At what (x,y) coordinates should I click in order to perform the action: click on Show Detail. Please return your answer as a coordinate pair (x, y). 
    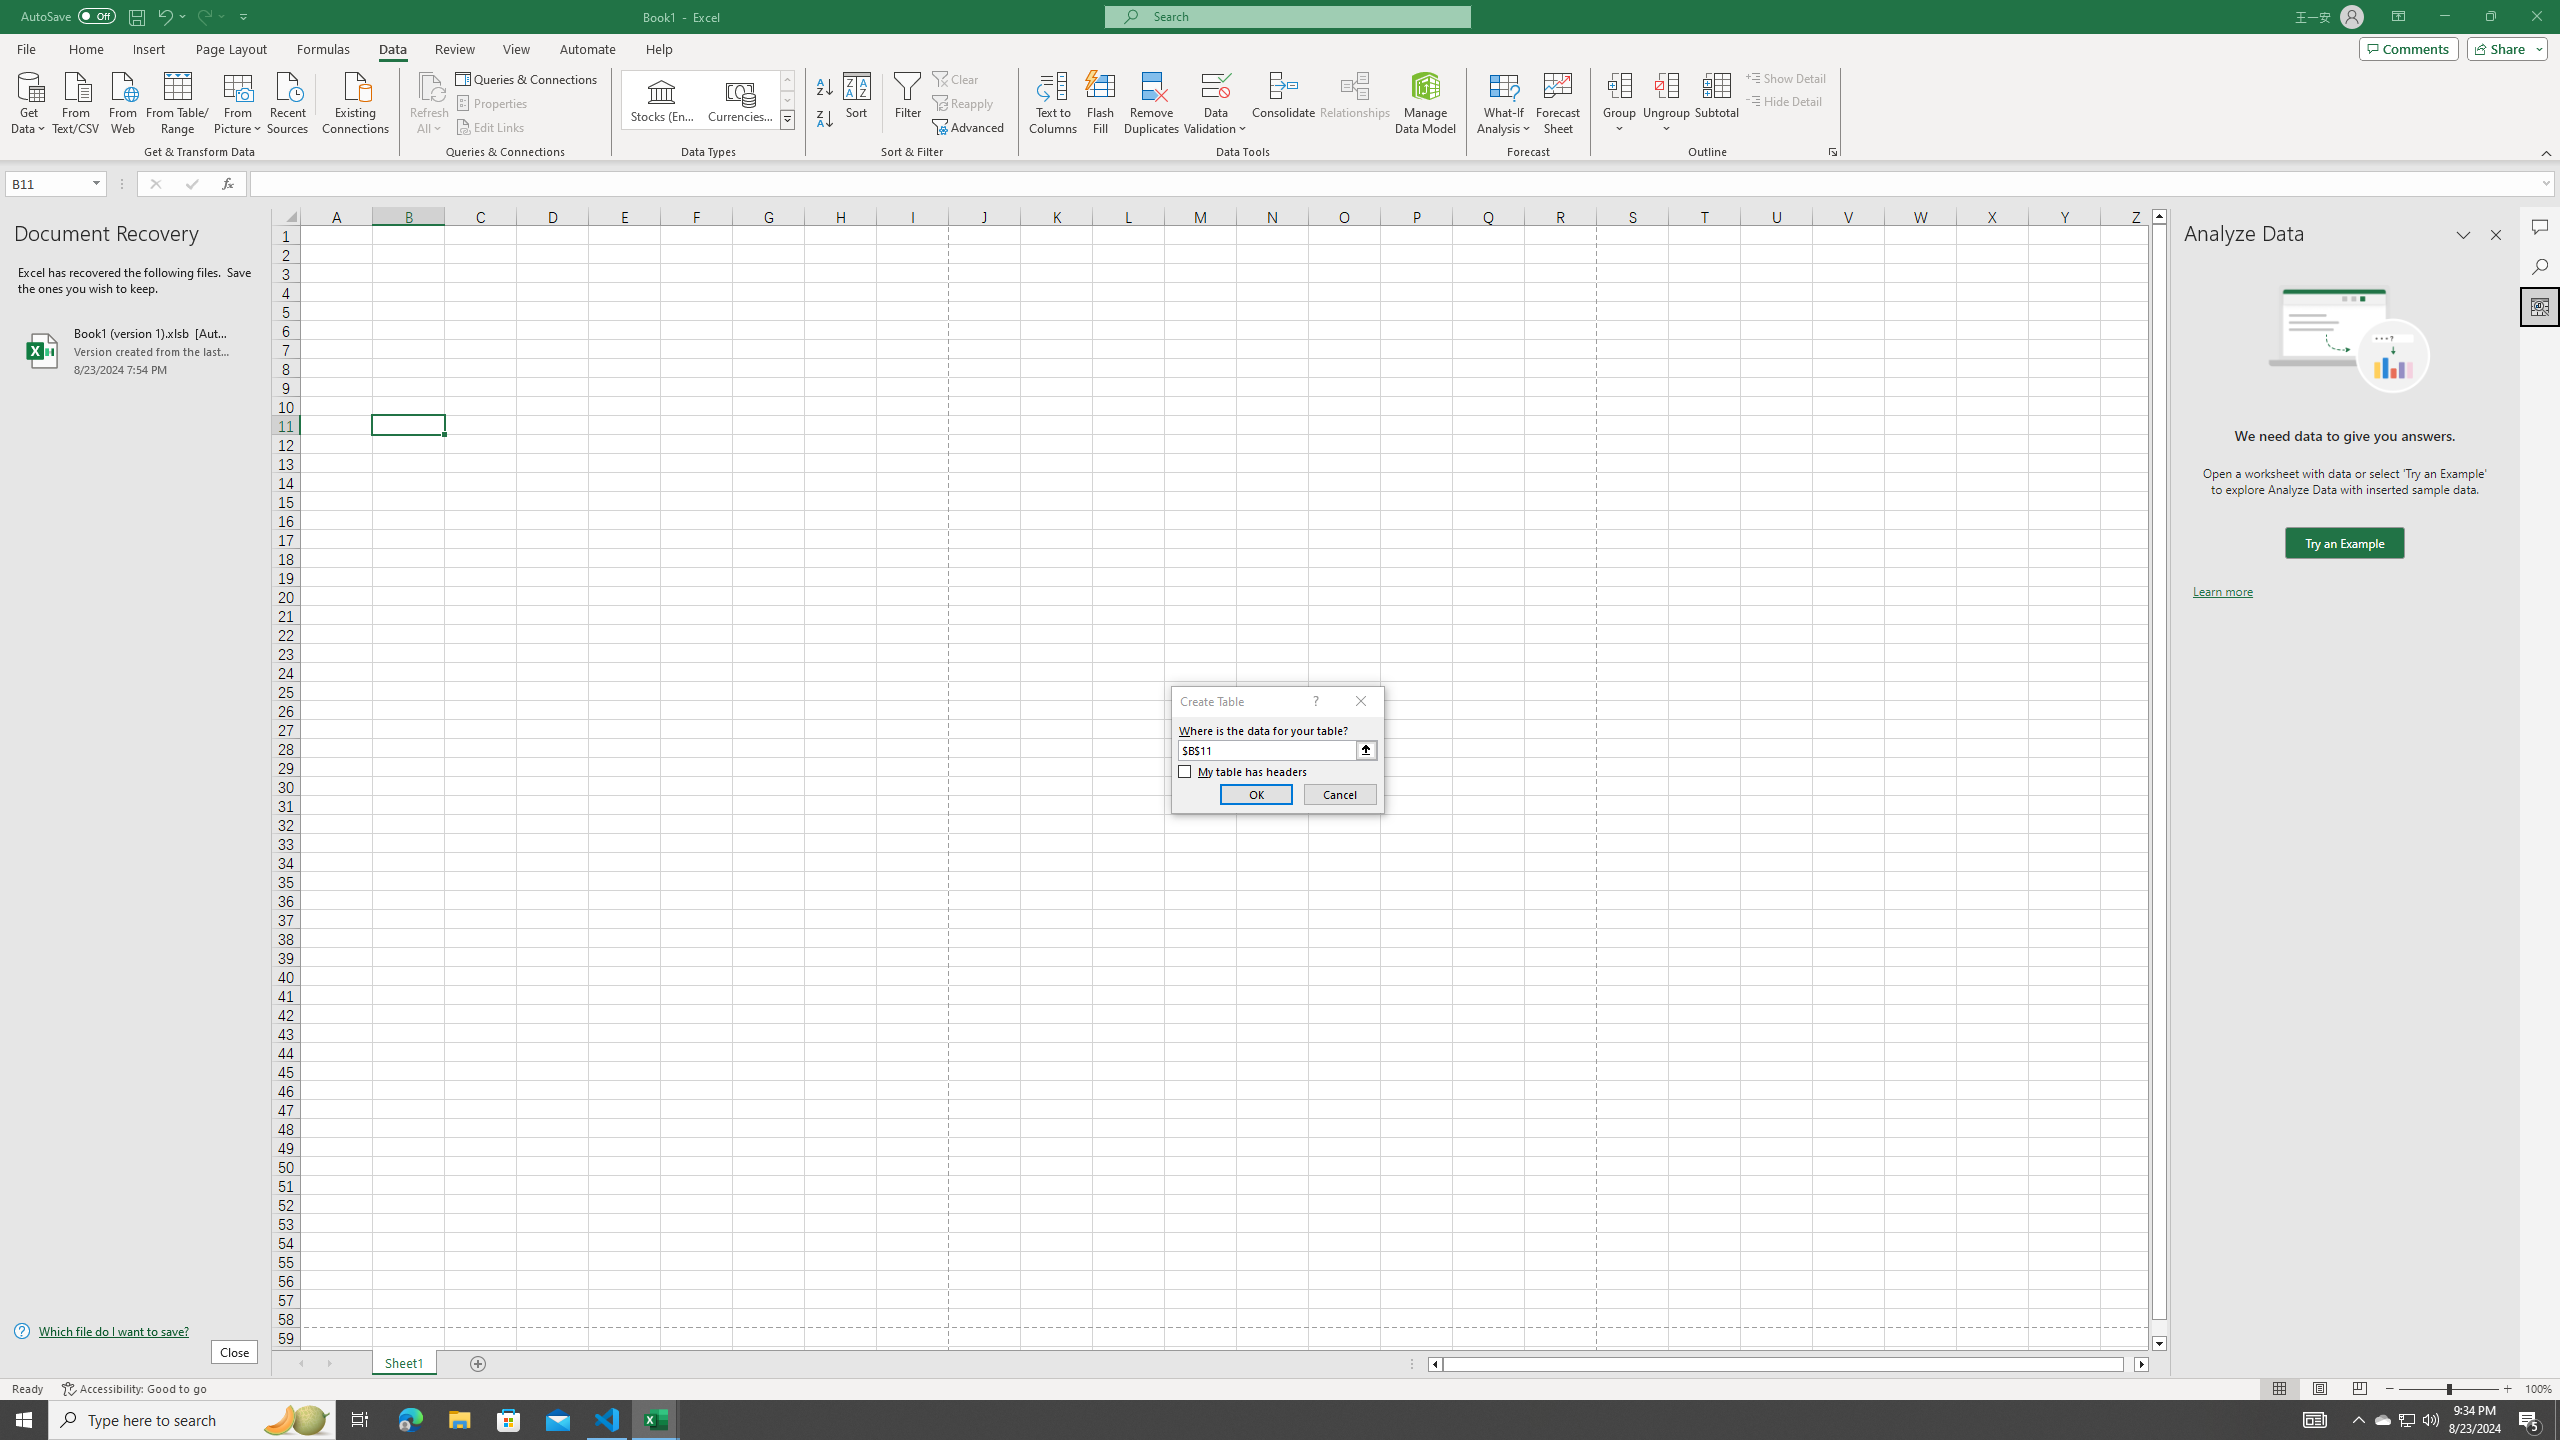
    Looking at the image, I should click on (1786, 78).